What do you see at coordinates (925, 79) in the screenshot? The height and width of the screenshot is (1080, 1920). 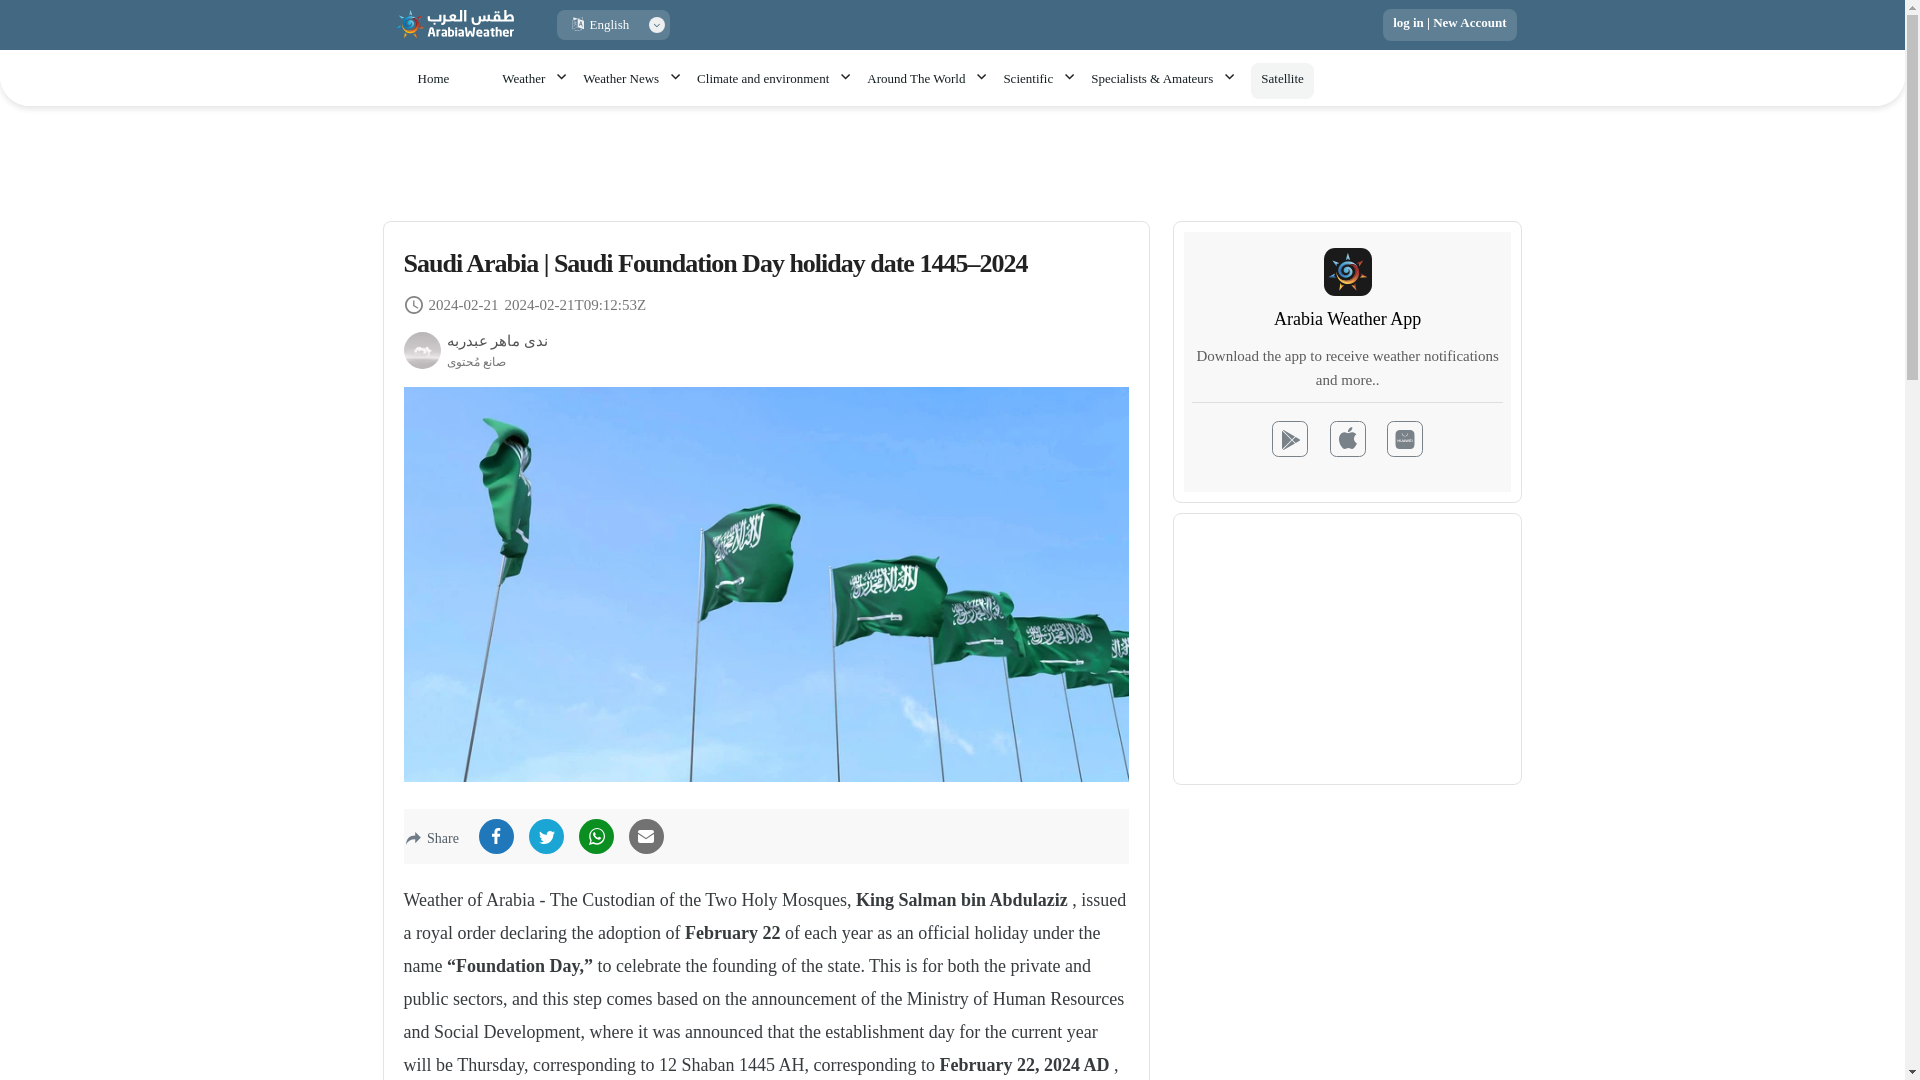 I see `Around The World` at bounding box center [925, 79].